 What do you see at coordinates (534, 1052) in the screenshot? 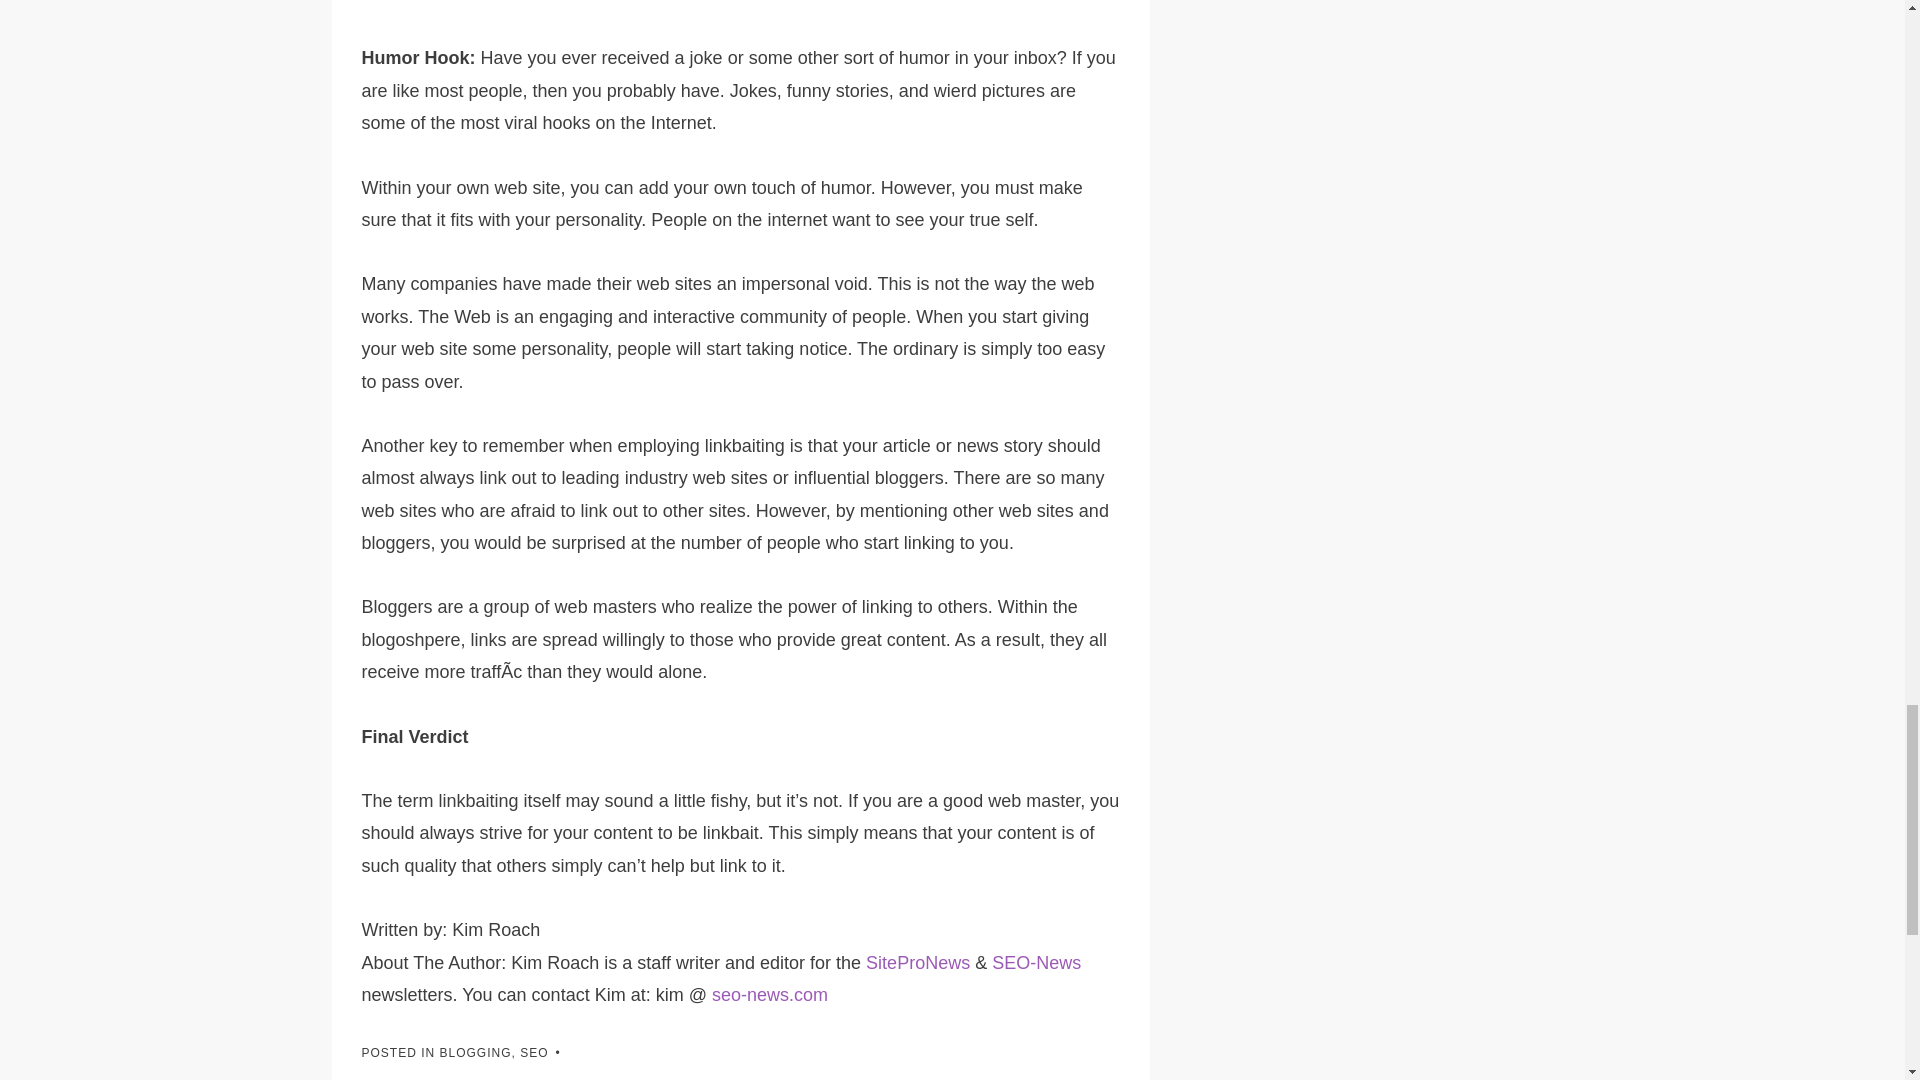
I see `SEO` at bounding box center [534, 1052].